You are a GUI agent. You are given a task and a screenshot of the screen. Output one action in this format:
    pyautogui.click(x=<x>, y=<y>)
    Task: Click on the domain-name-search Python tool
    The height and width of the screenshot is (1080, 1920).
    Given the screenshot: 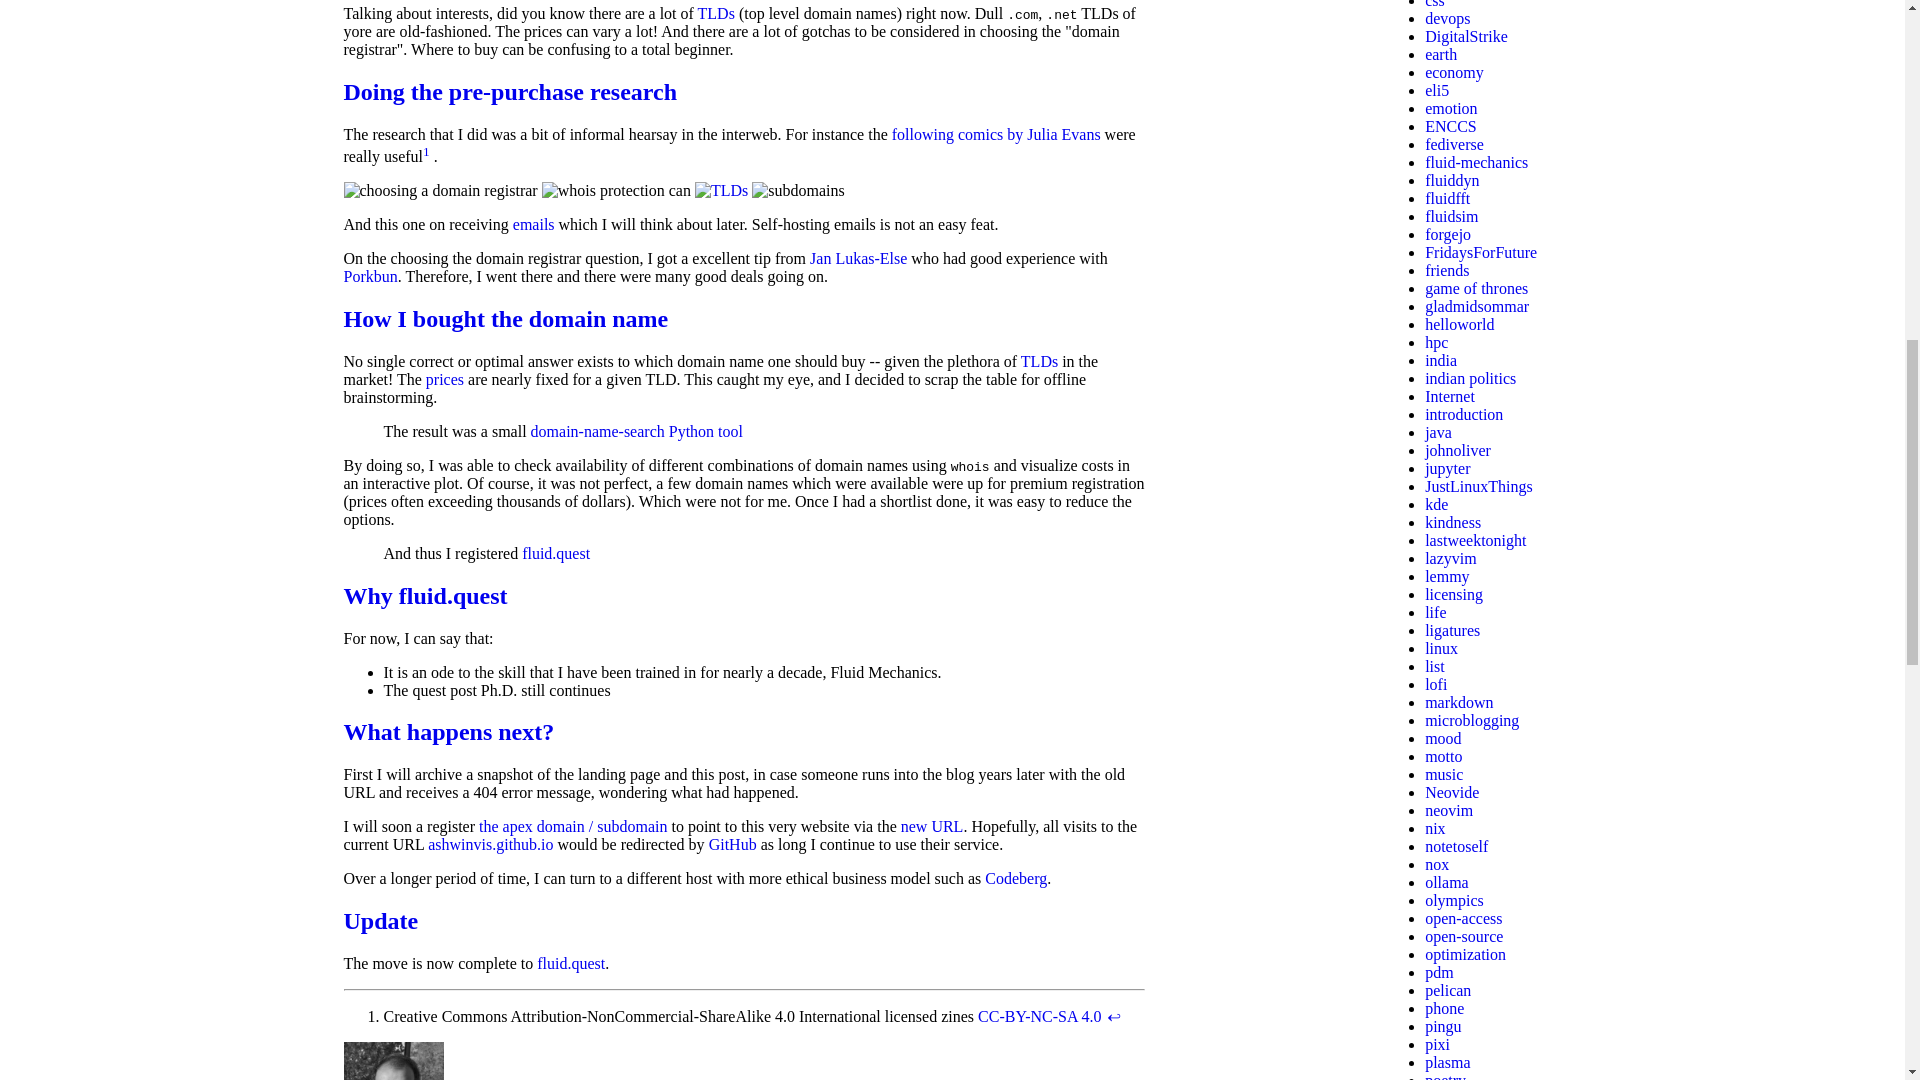 What is the action you would take?
    pyautogui.click(x=637, y=431)
    